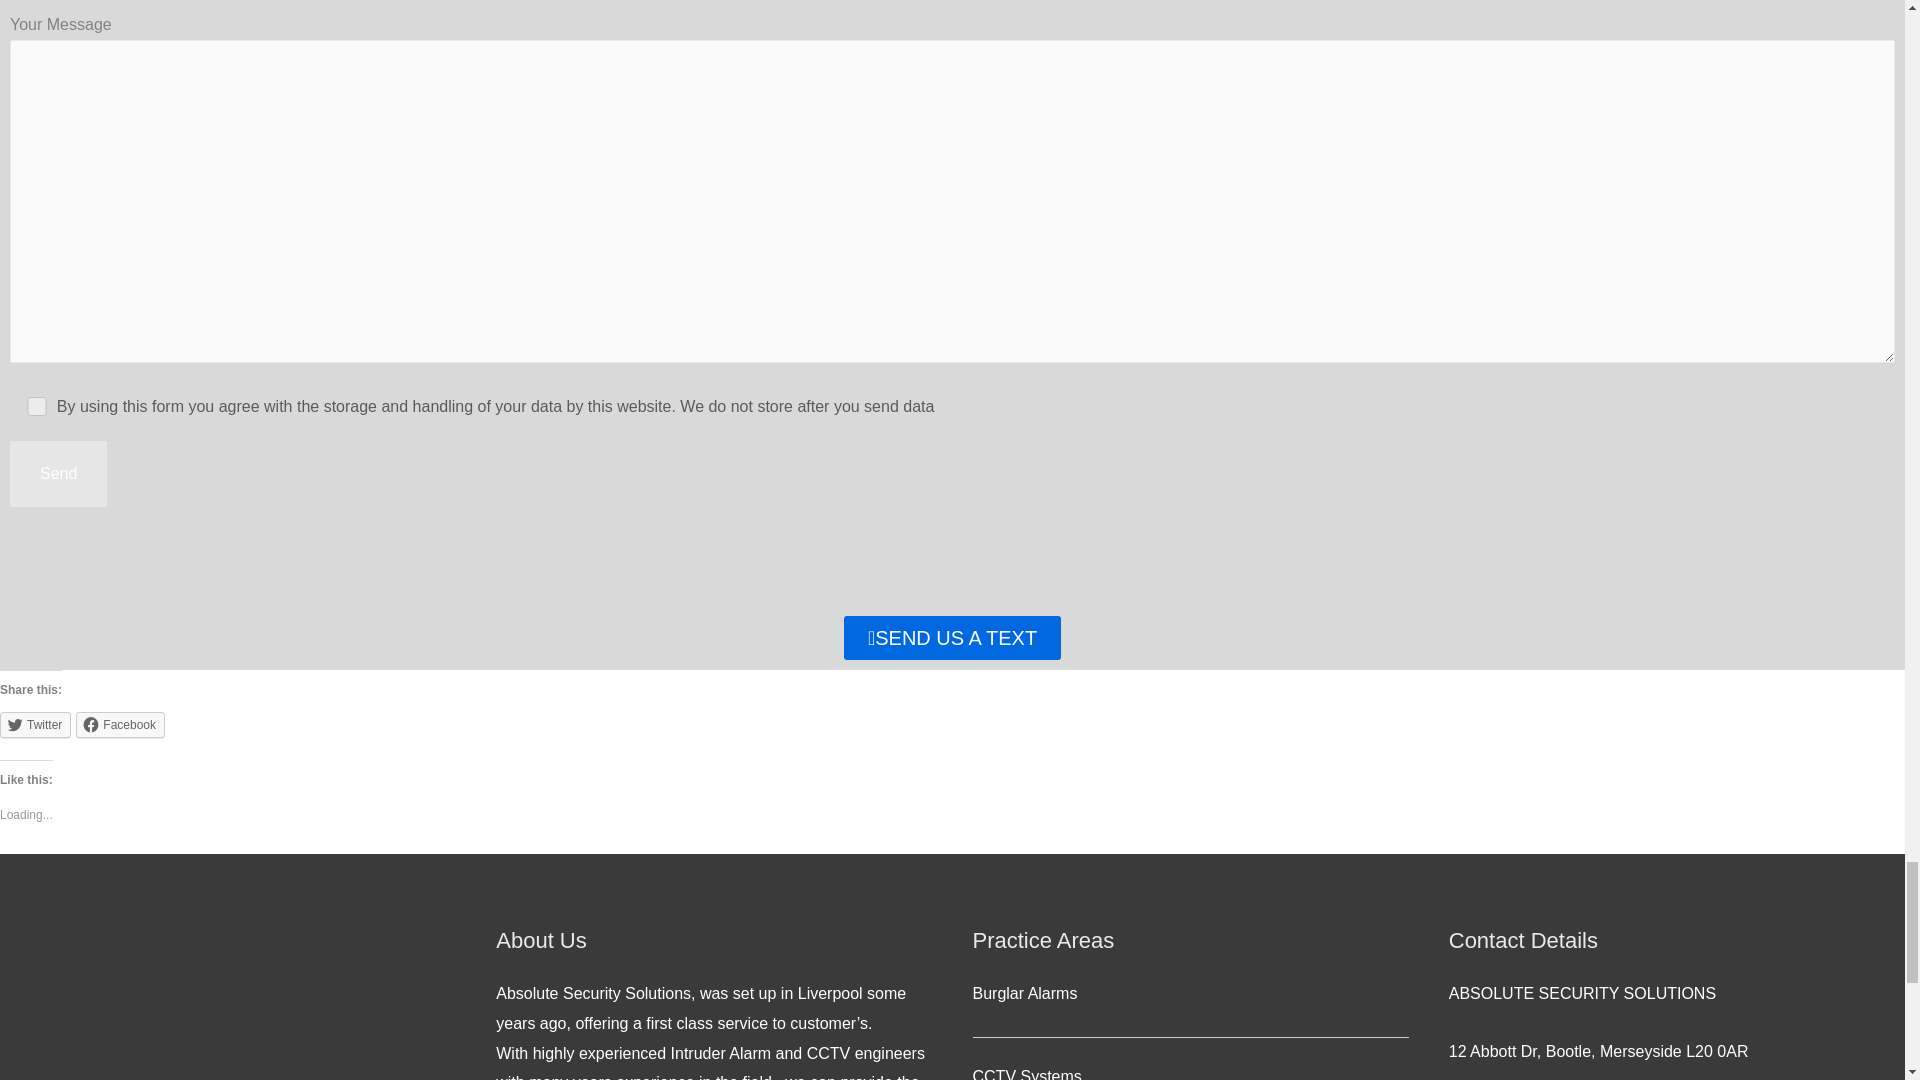 This screenshot has width=1920, height=1080. I want to click on Click to share on Facebook, so click(120, 724).